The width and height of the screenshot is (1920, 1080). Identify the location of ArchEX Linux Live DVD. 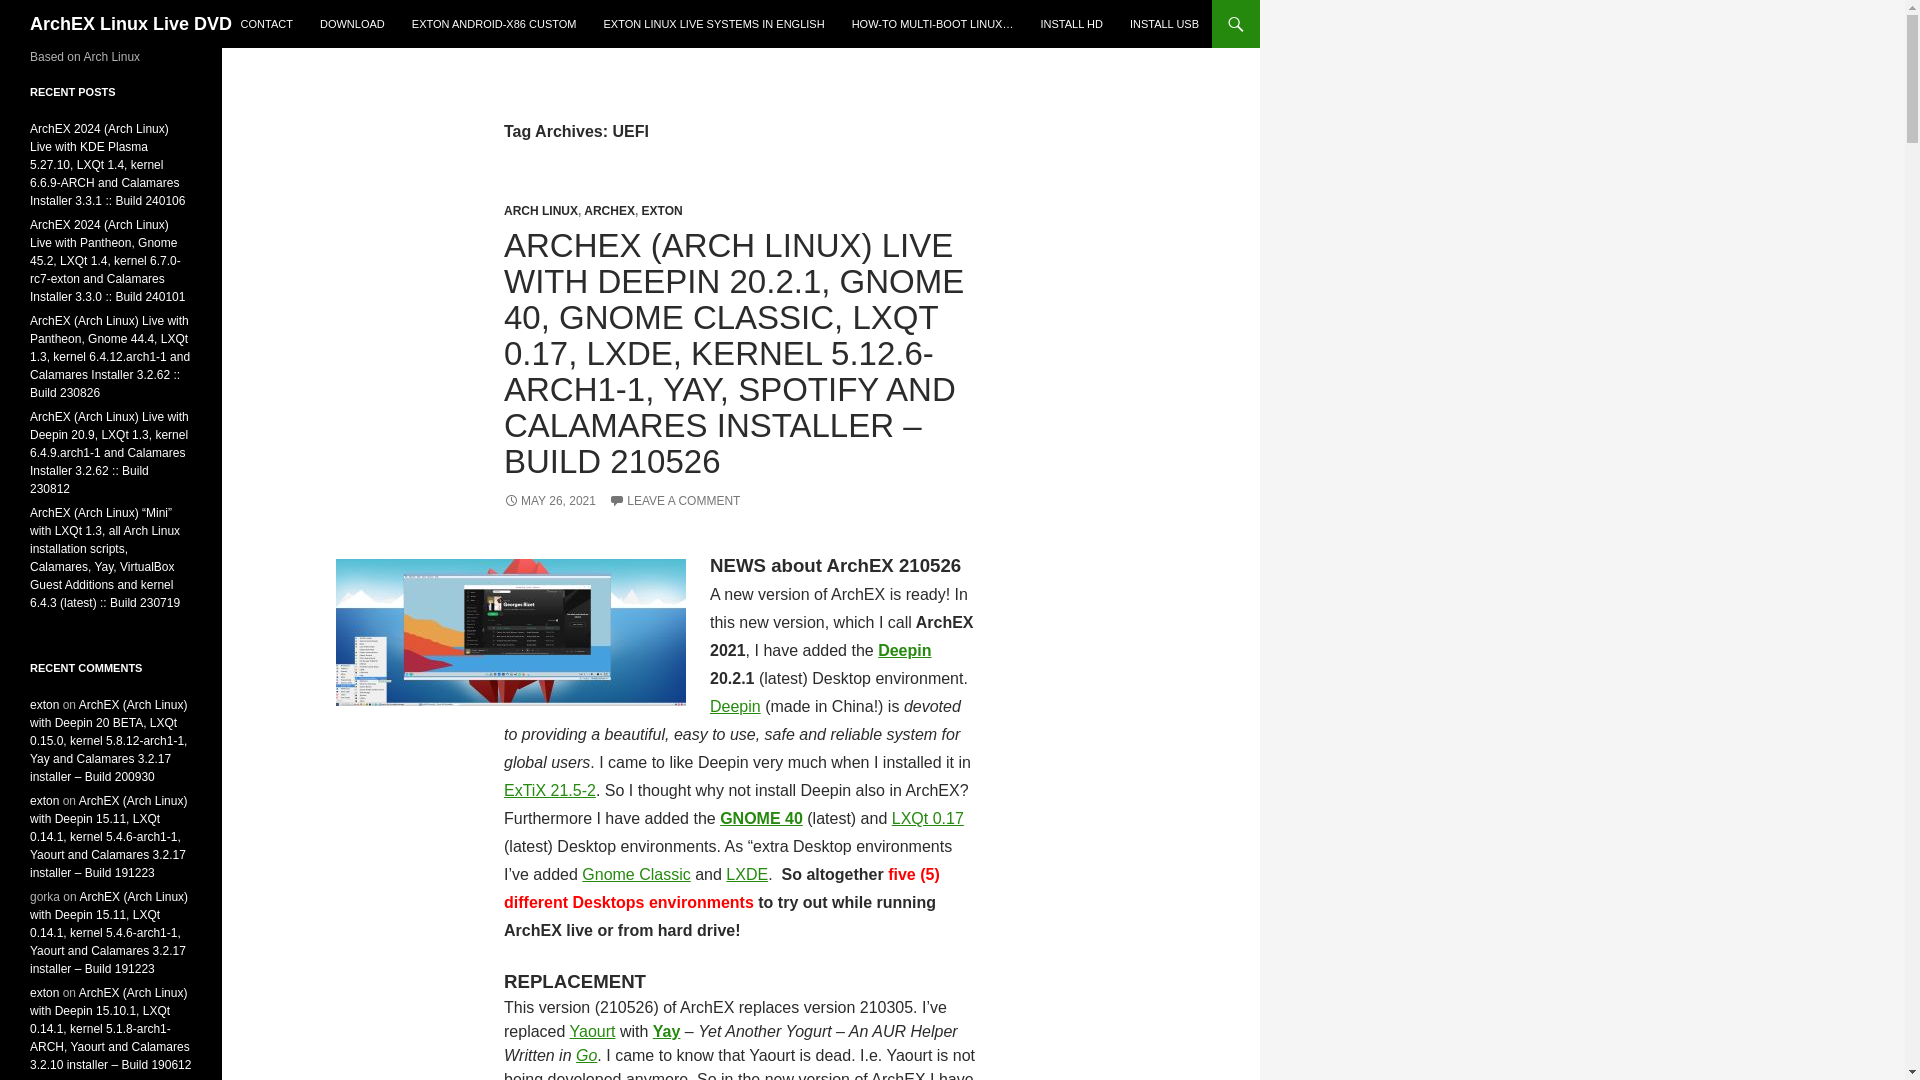
(131, 24).